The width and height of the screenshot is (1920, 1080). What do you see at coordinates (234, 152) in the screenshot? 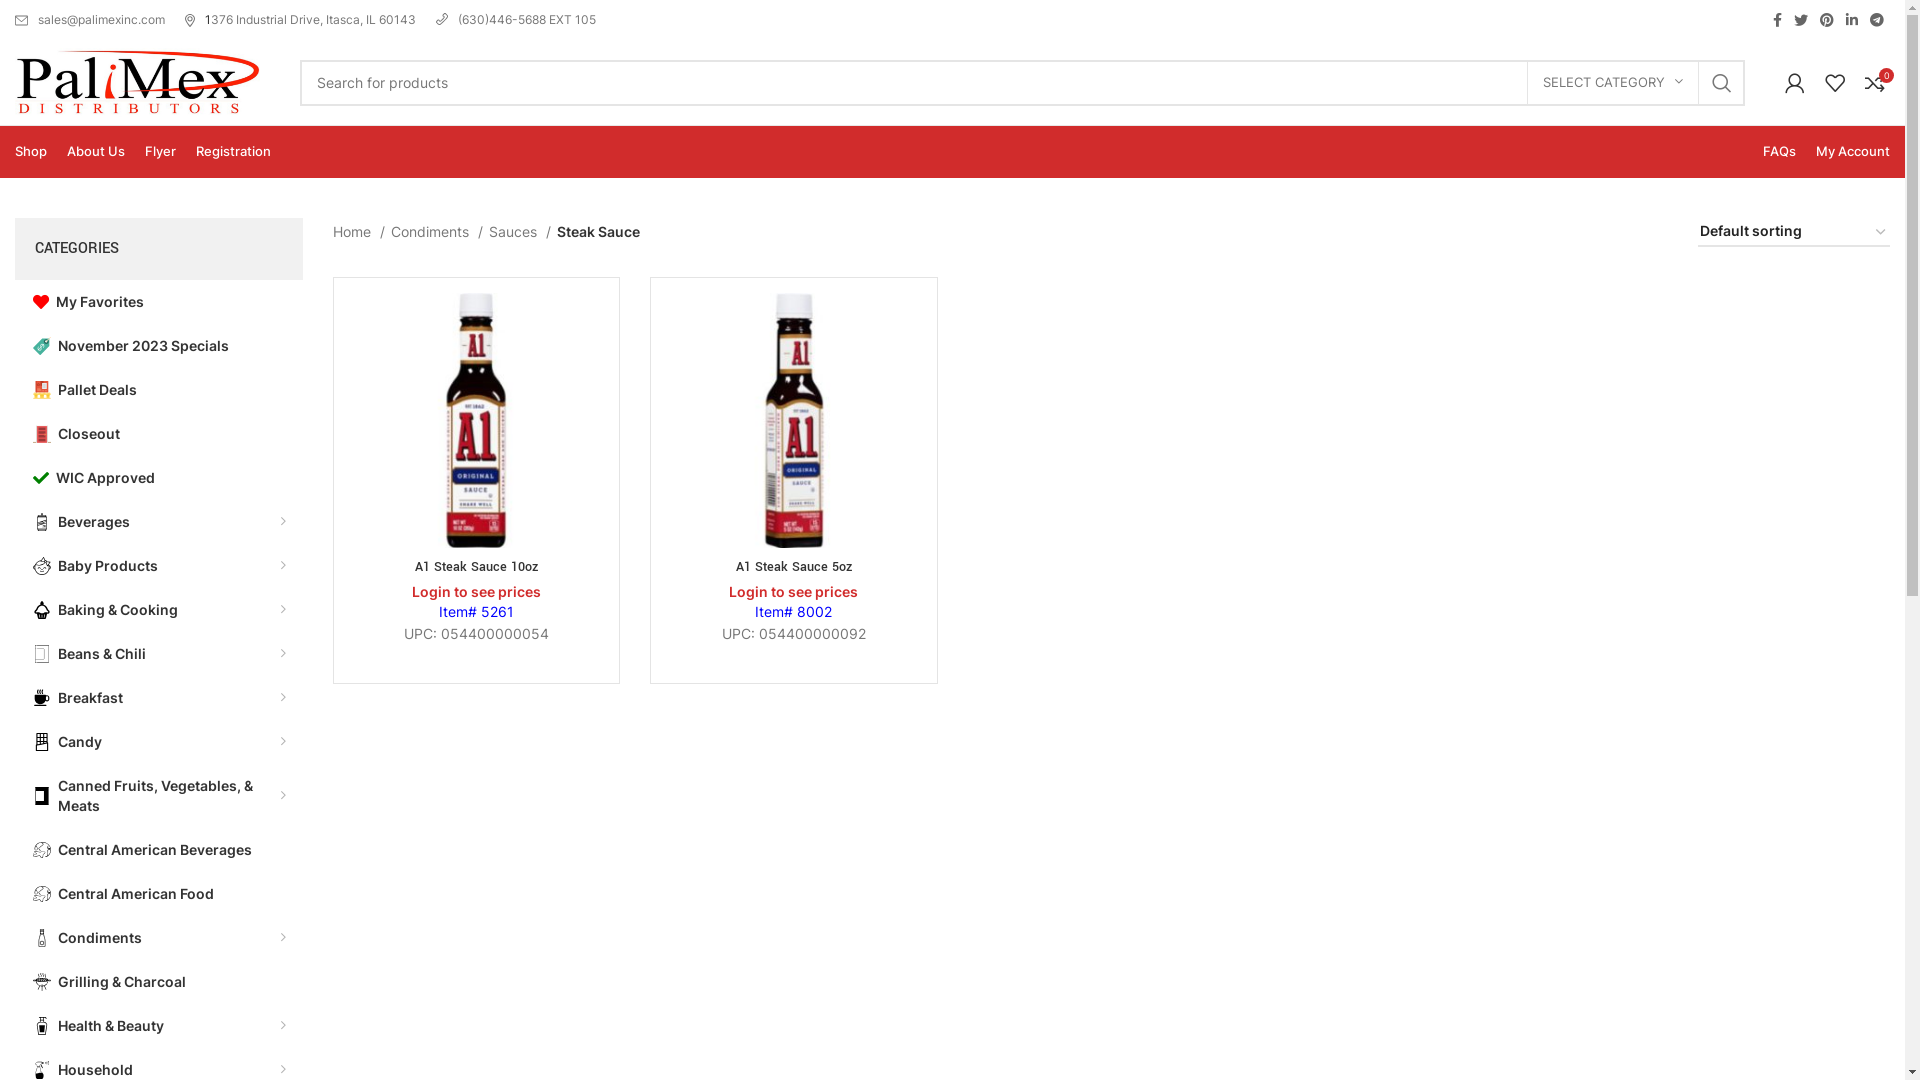
I see `Registration` at bounding box center [234, 152].